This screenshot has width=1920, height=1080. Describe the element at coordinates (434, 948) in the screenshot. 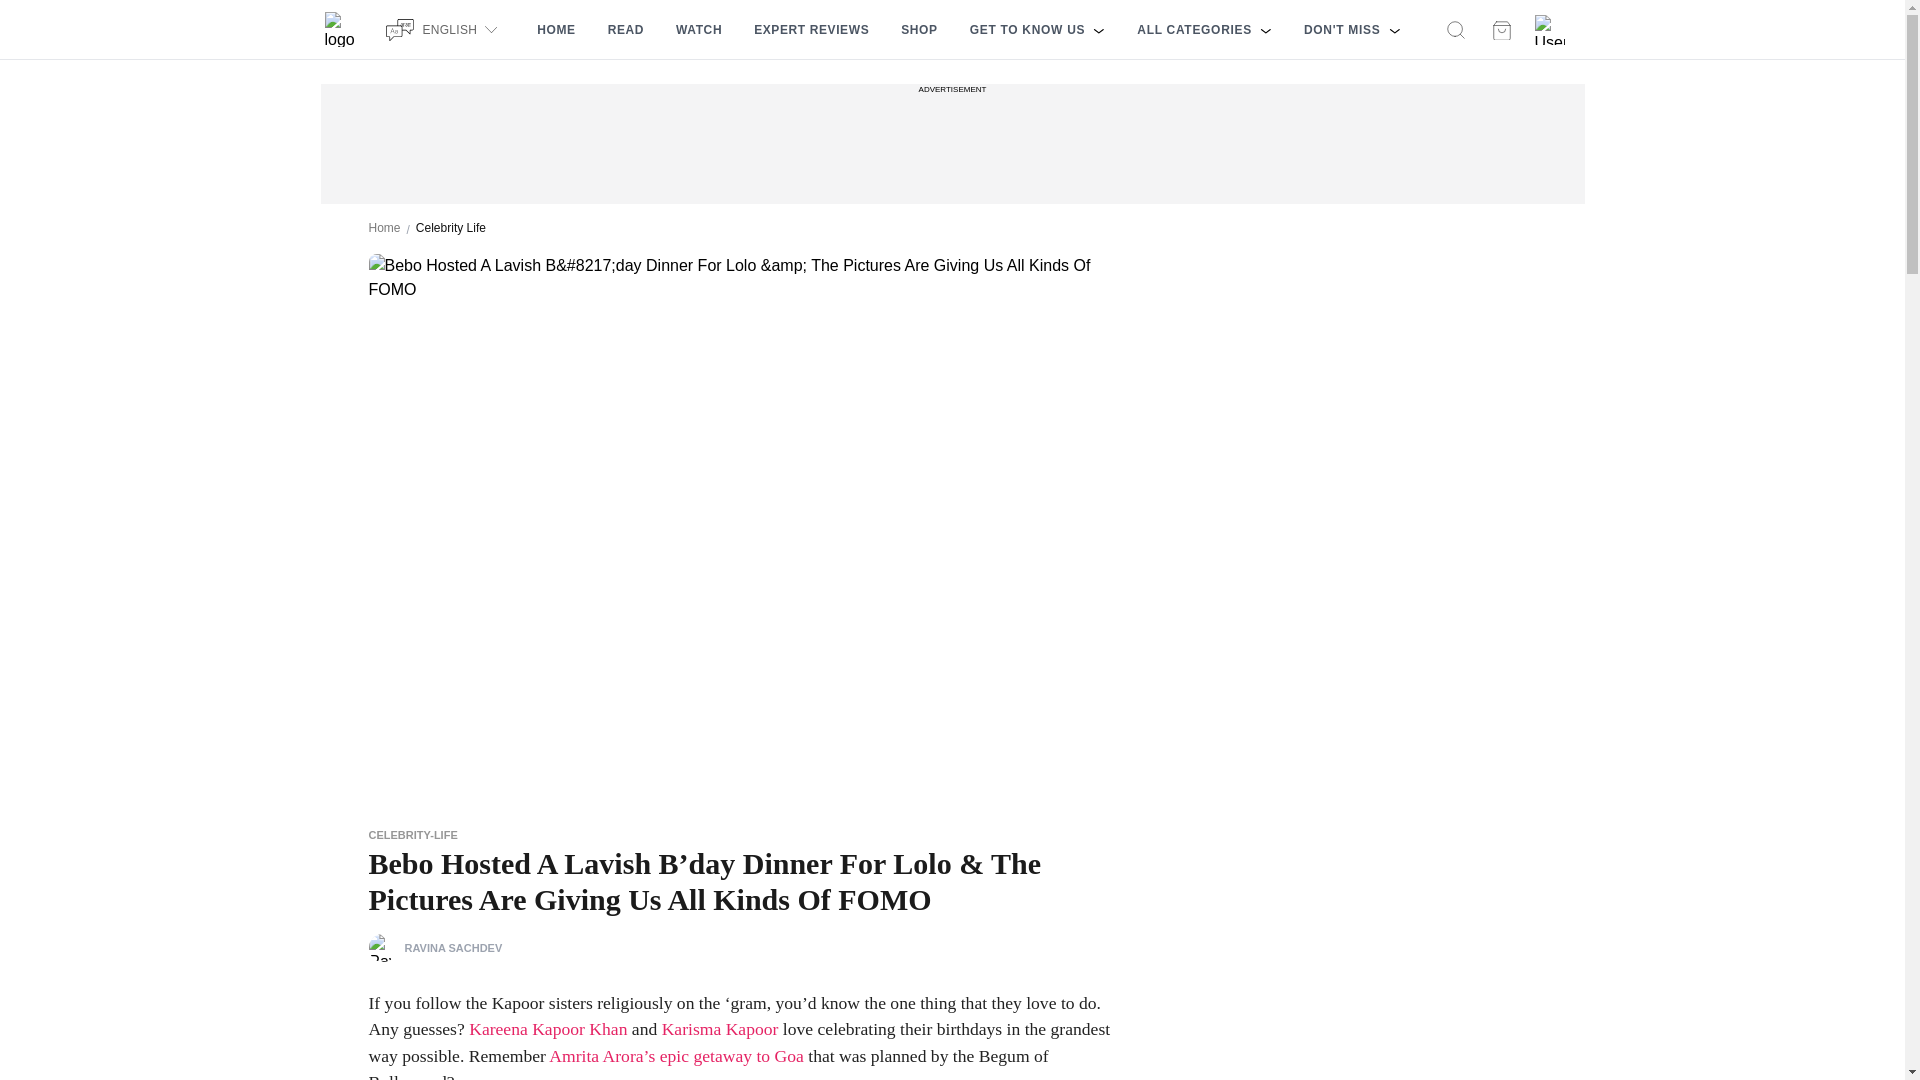

I see `RAVINA SACHDEV` at that location.